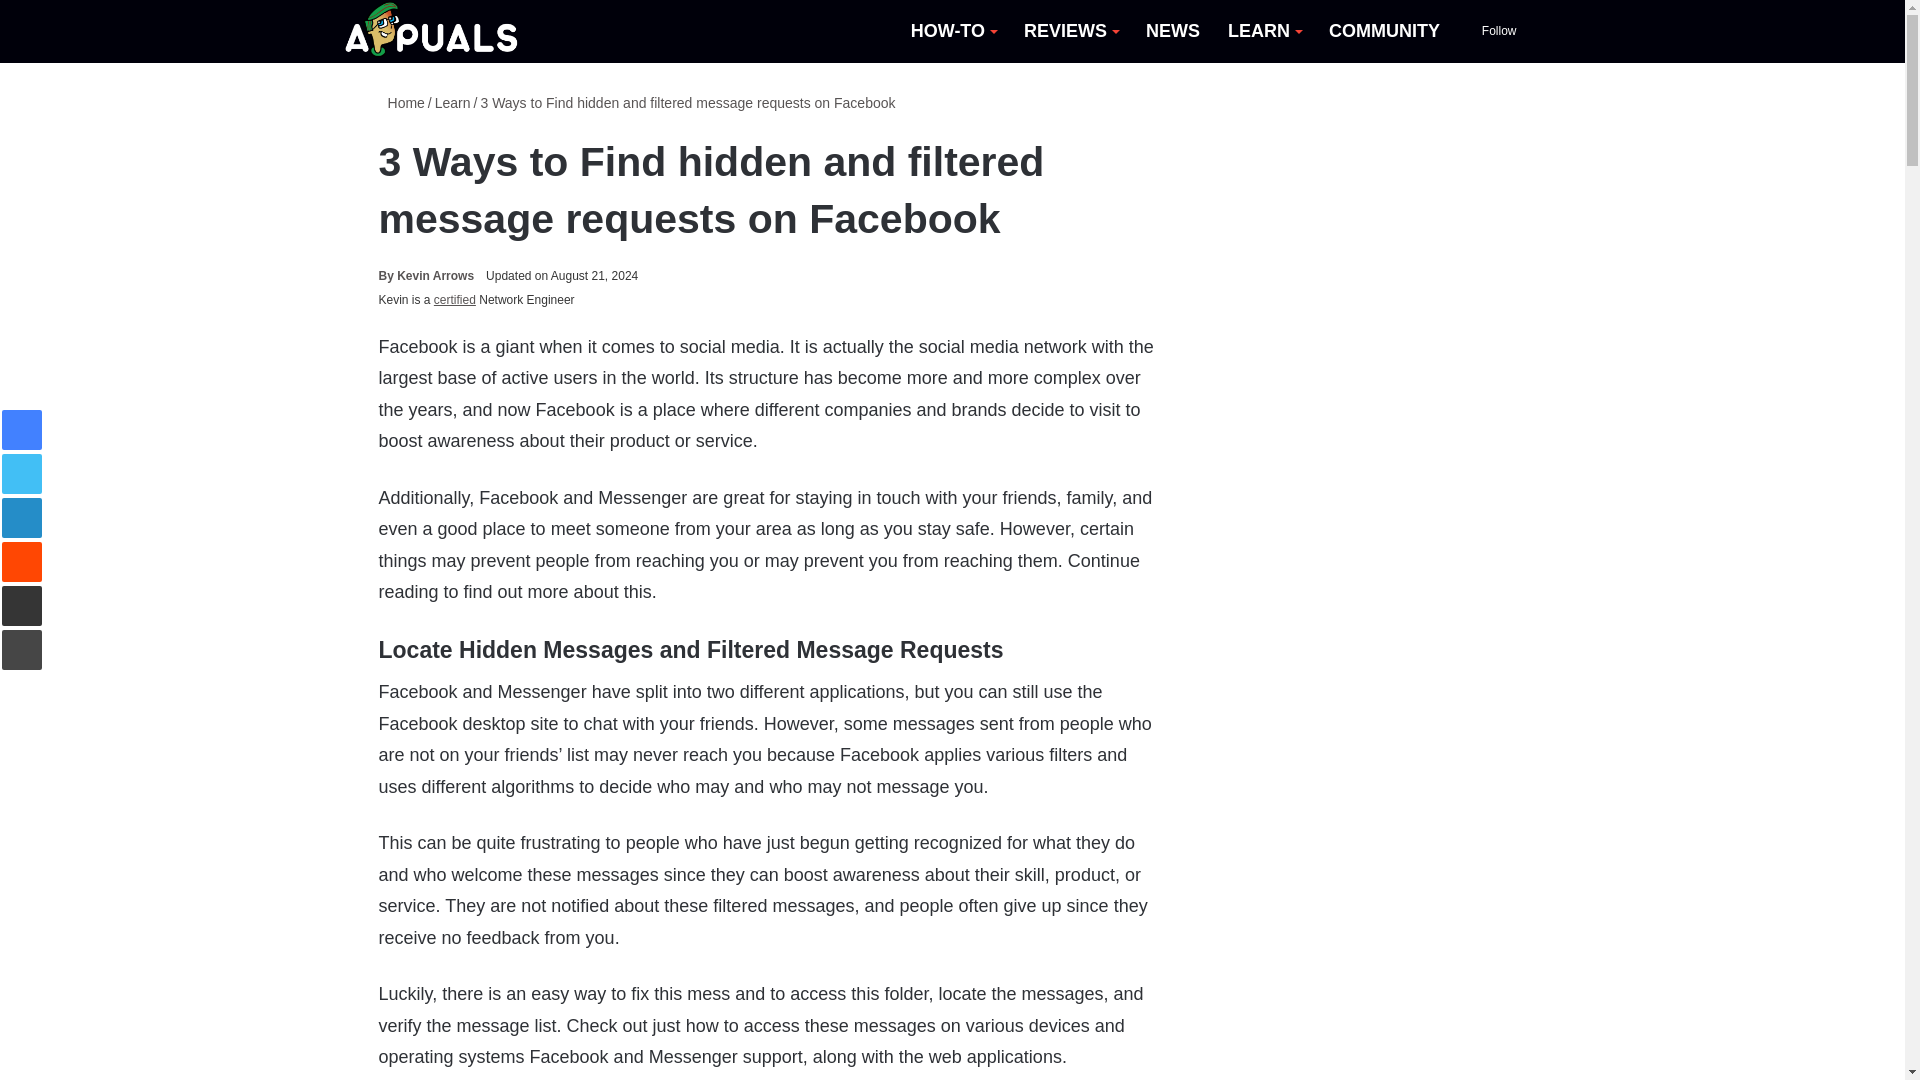 Image resolution: width=1920 pixels, height=1080 pixels. I want to click on Kevin Arrows, so click(426, 275).